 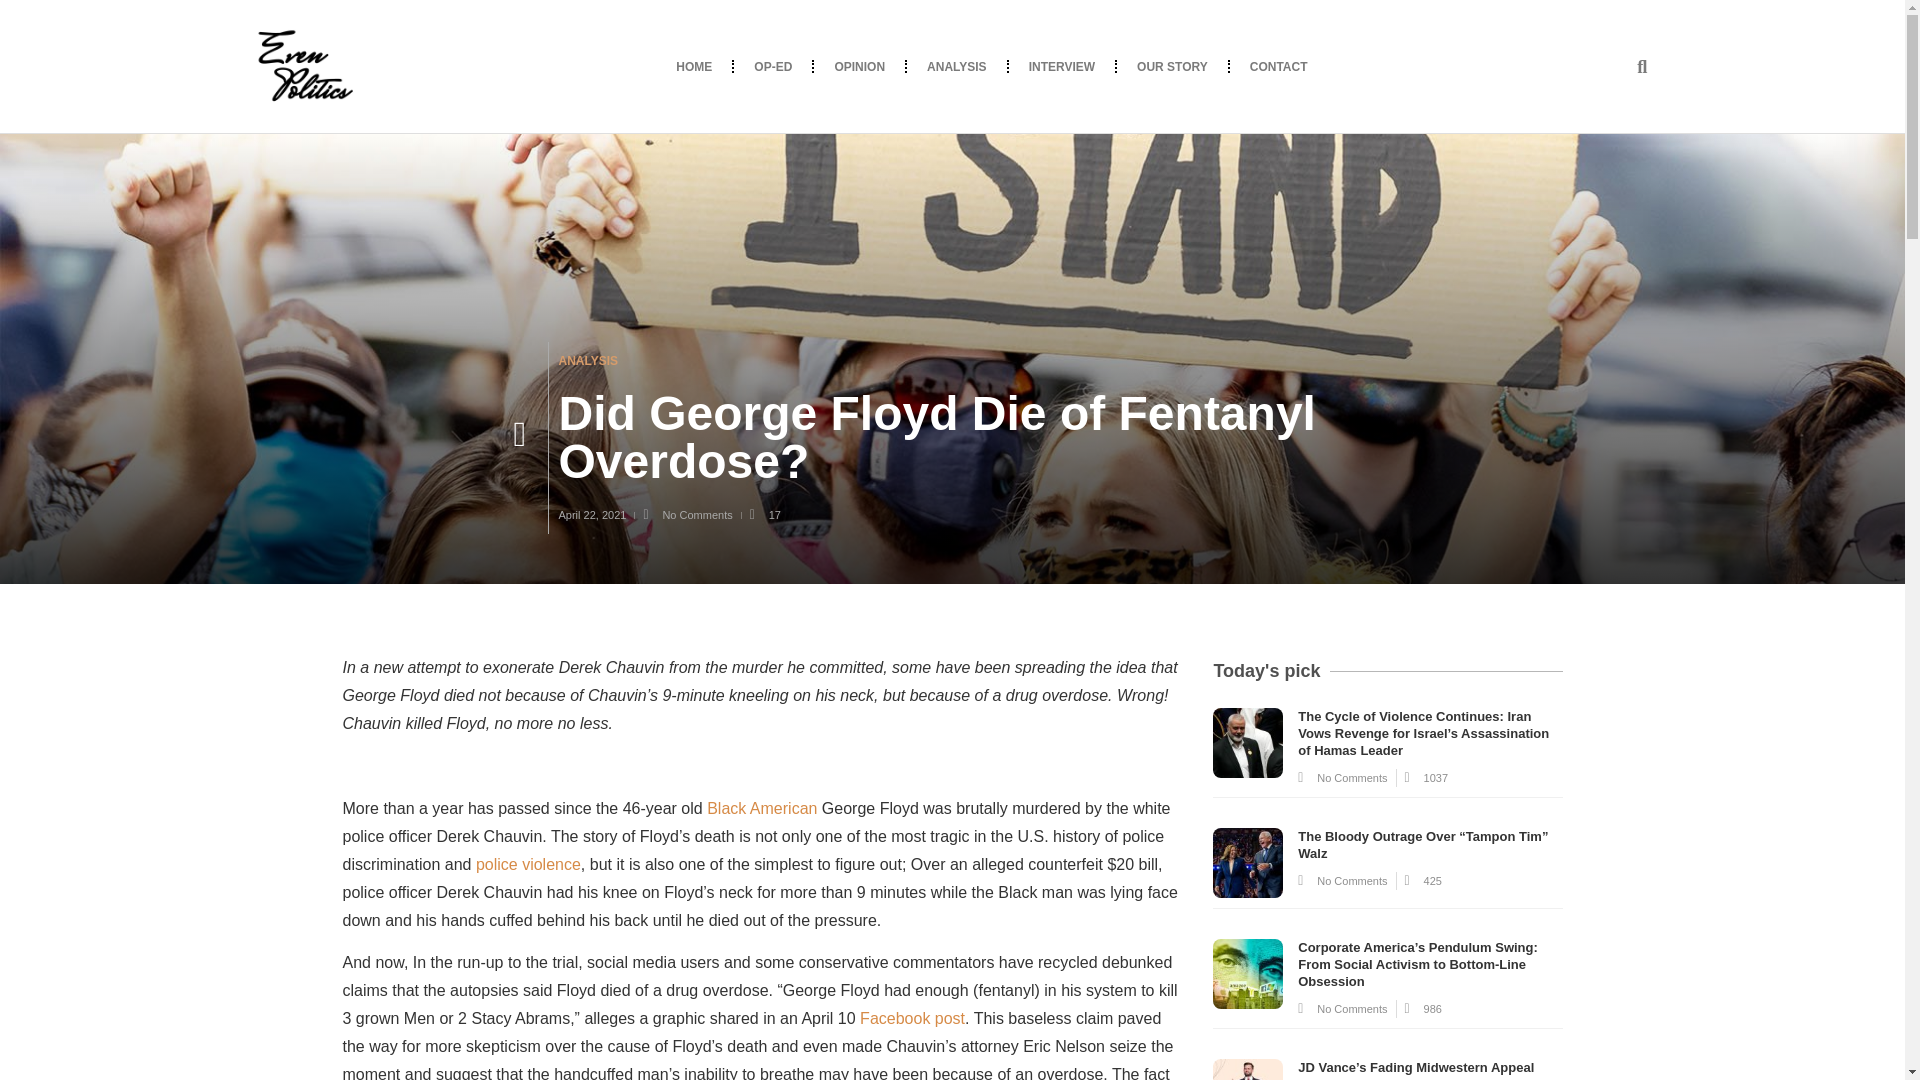 I want to click on No Comments, so click(x=687, y=514).